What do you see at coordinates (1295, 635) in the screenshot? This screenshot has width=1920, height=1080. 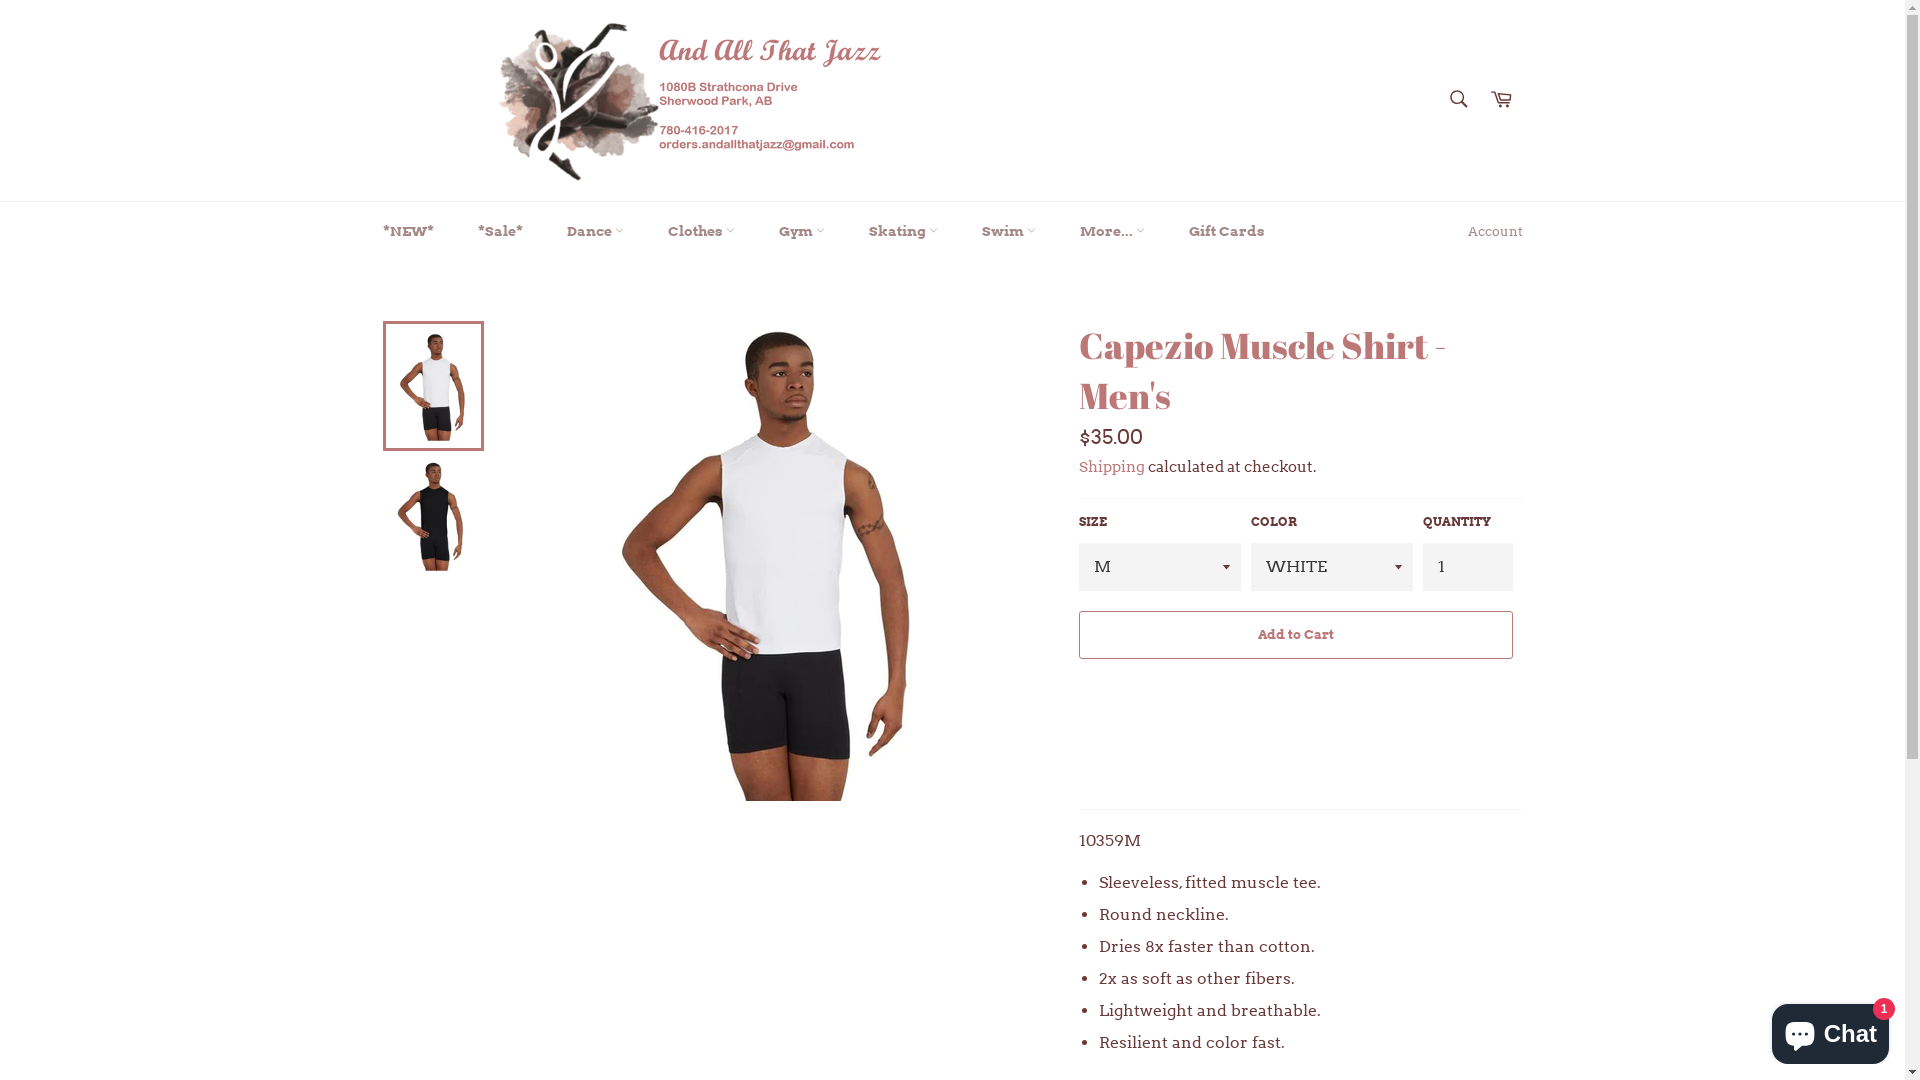 I see `Add to Cart` at bounding box center [1295, 635].